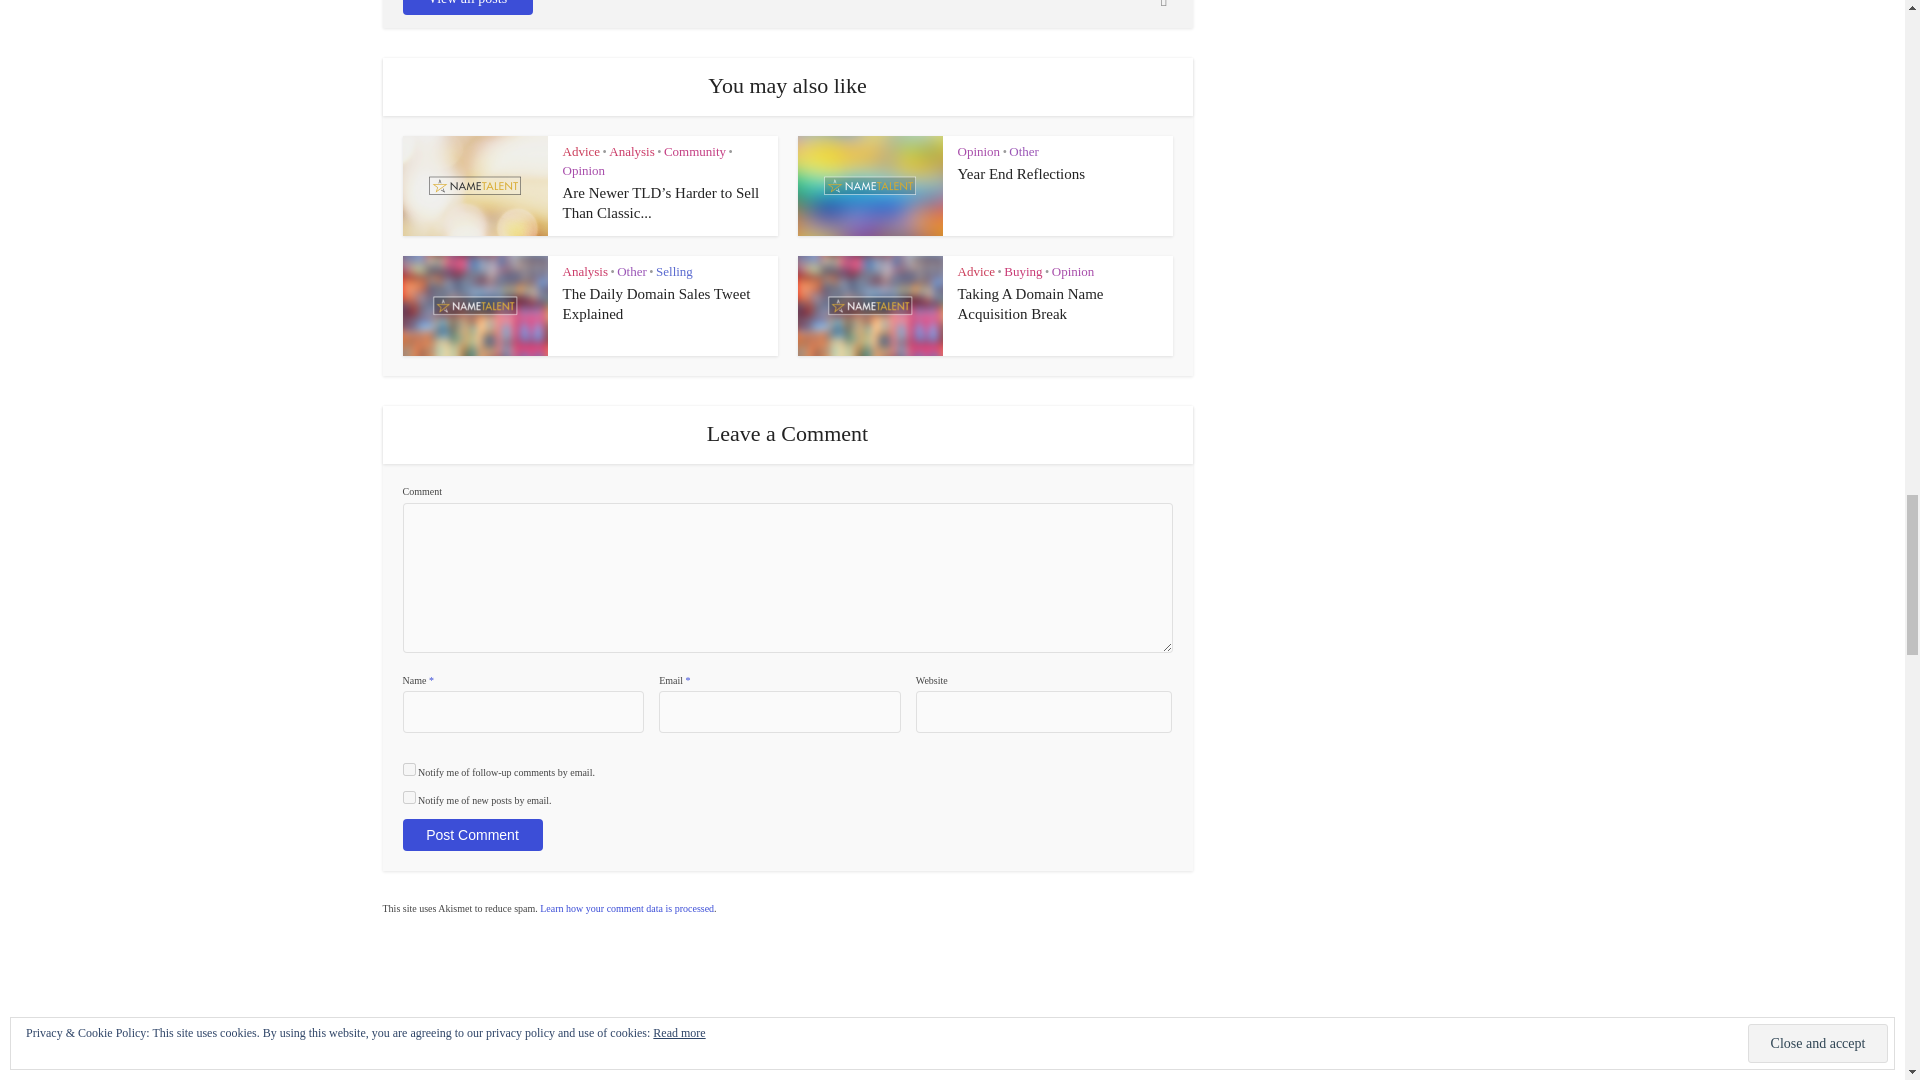 Image resolution: width=1920 pixels, height=1080 pixels. I want to click on Year End Reflections, so click(1022, 174).